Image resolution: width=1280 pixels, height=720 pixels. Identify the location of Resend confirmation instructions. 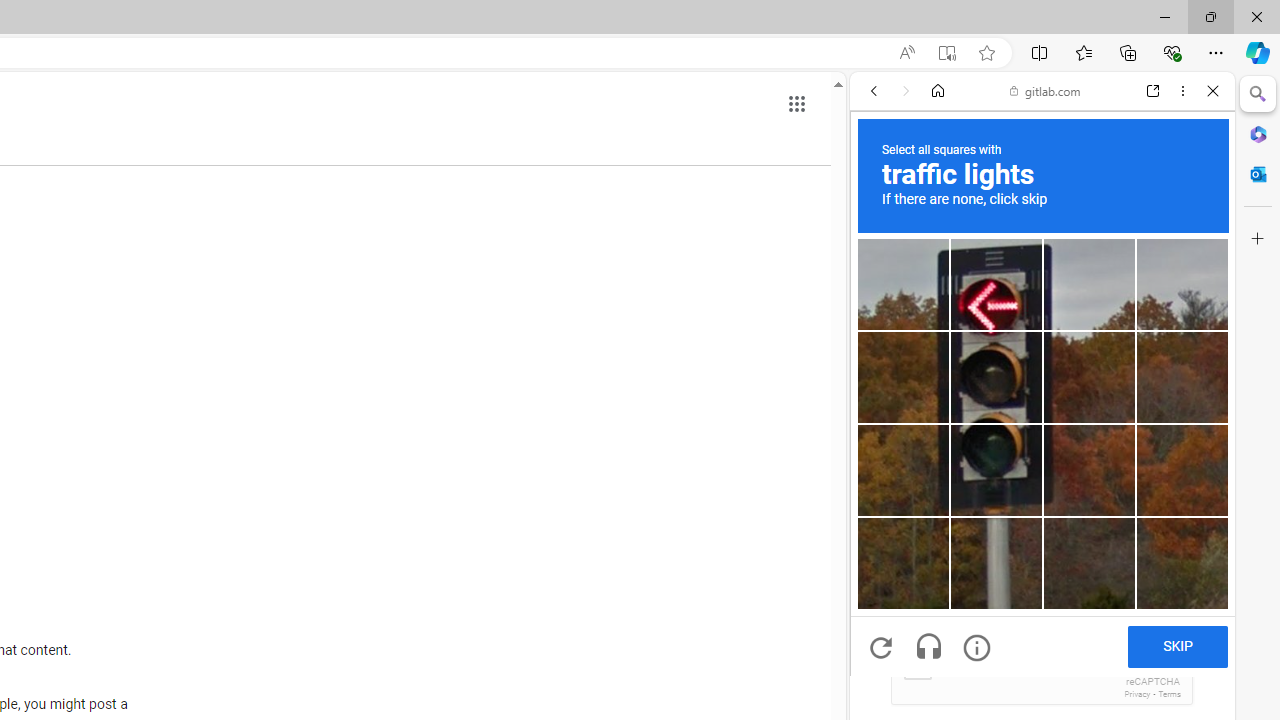
(1042, 444).